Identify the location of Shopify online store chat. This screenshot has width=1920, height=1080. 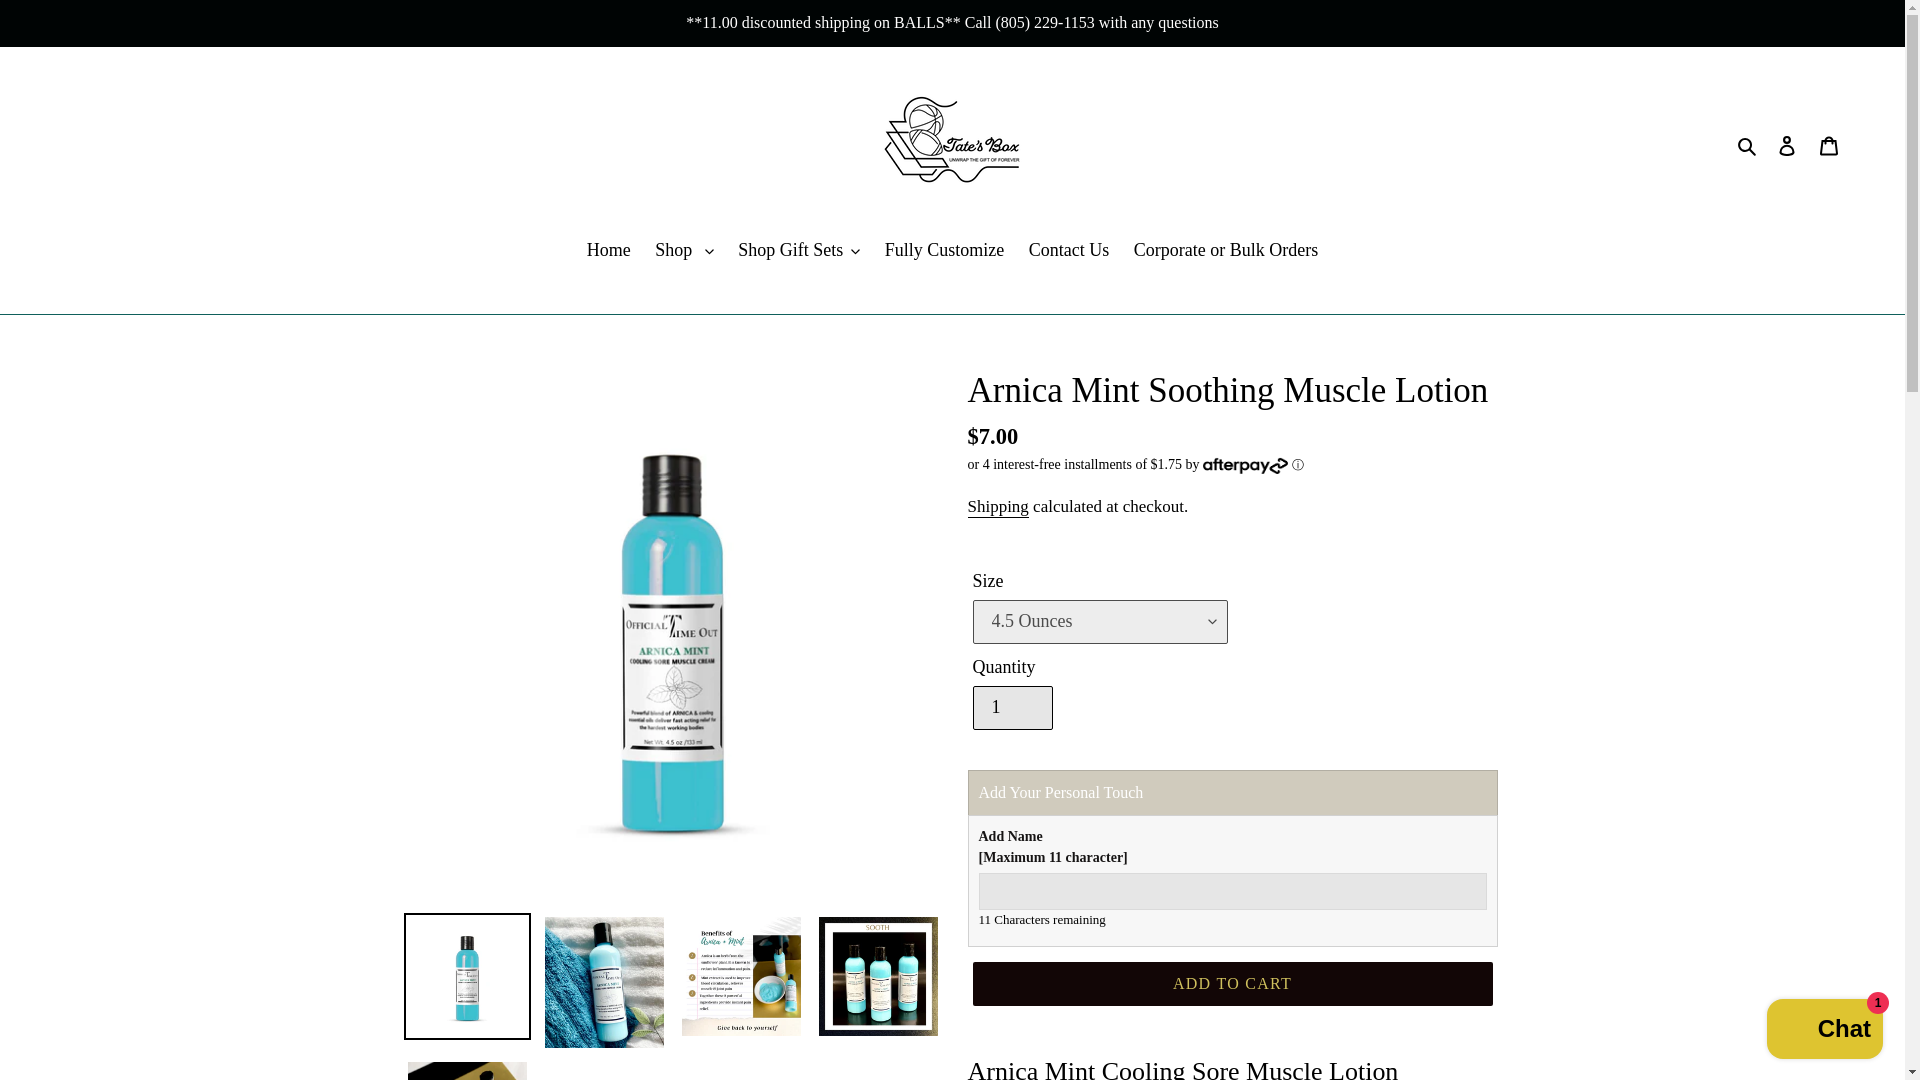
(1824, 1031).